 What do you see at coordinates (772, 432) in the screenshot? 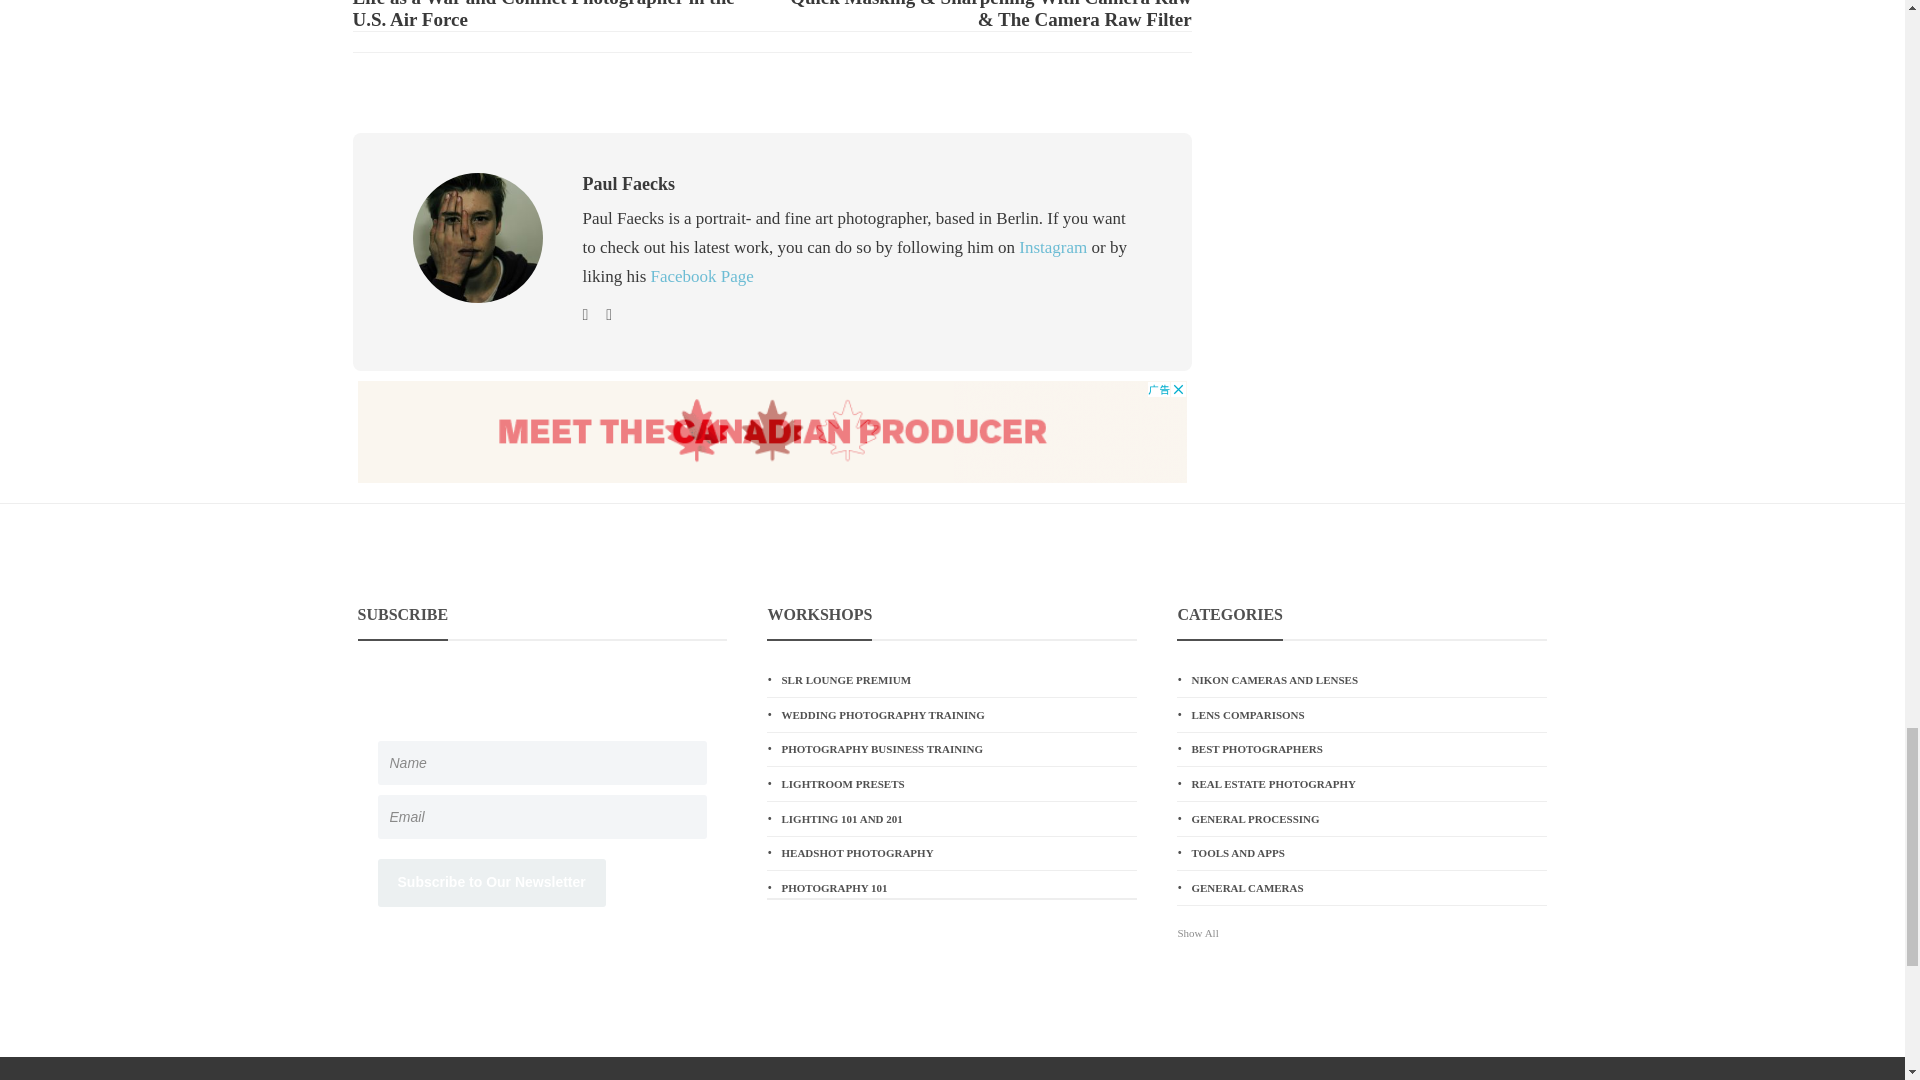
I see `Advertisement` at bounding box center [772, 432].